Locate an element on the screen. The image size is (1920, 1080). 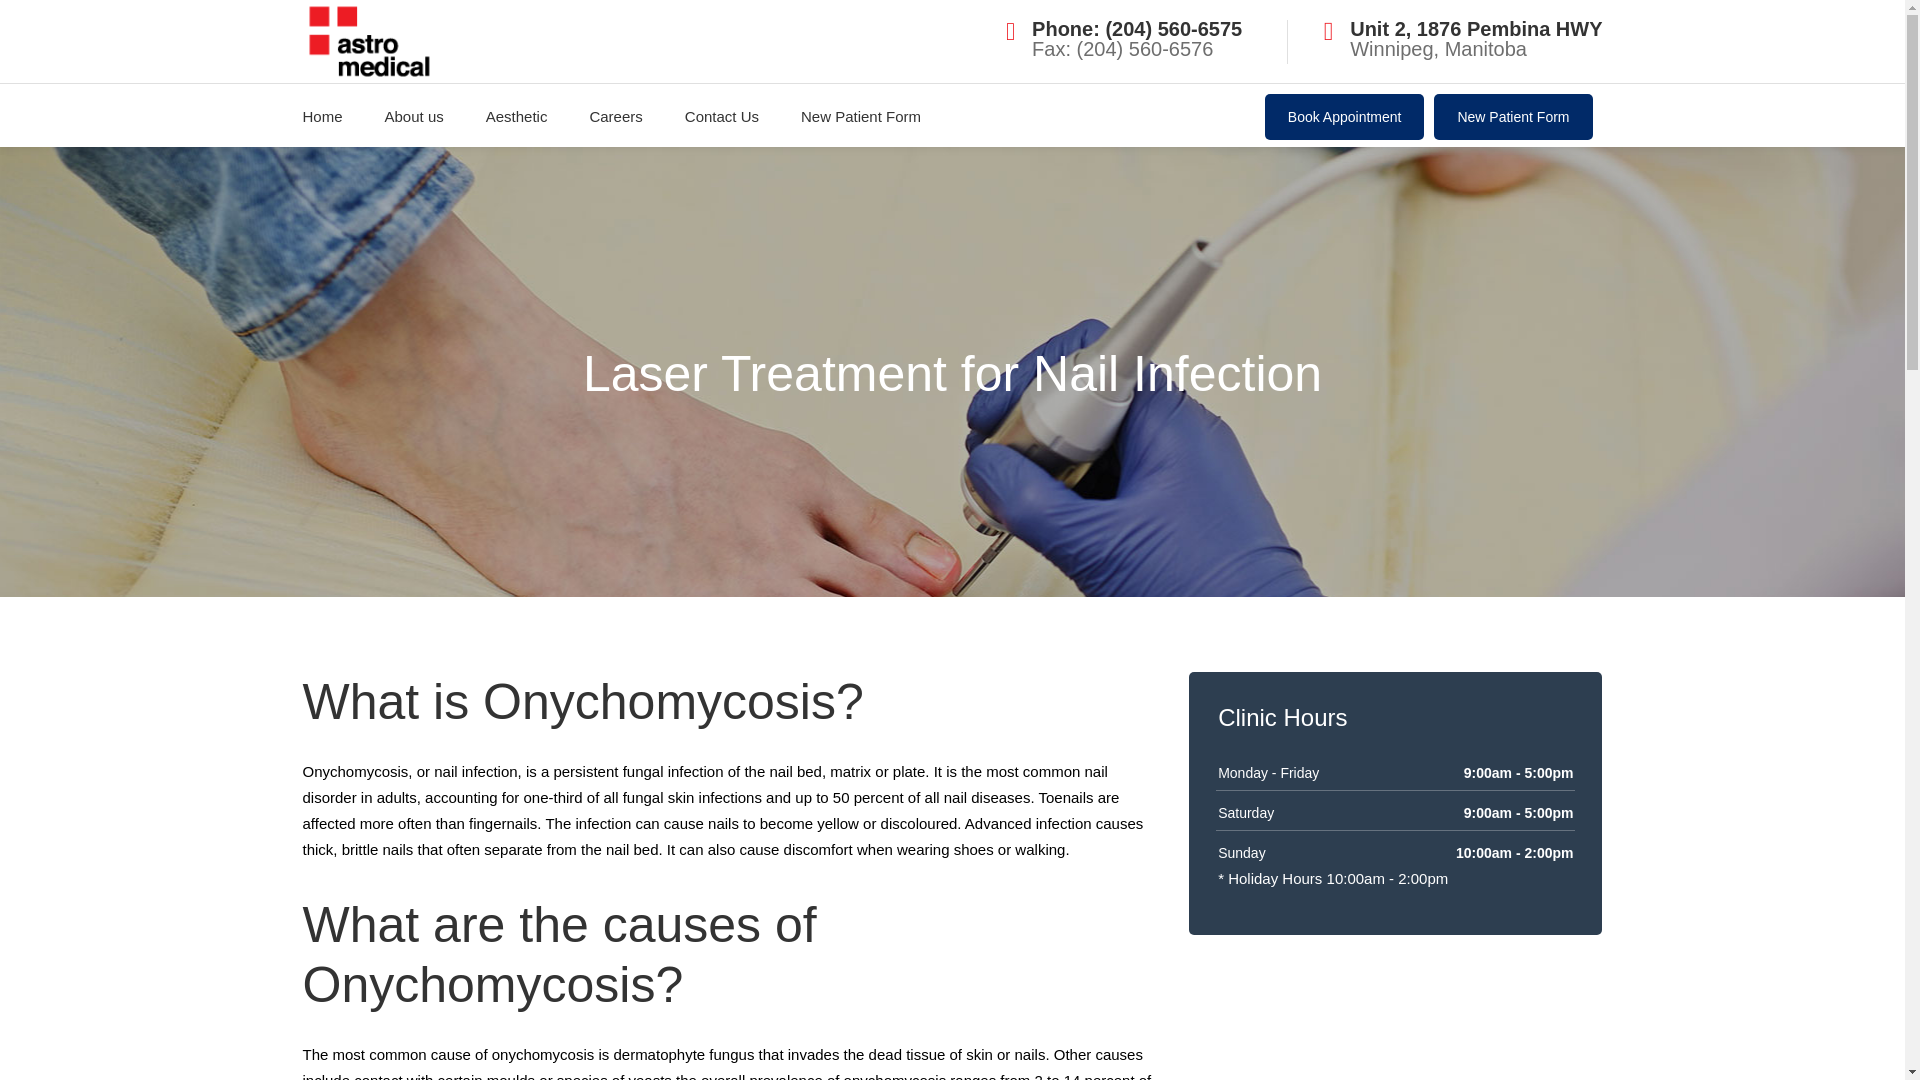
Home is located at coordinates (323, 115).